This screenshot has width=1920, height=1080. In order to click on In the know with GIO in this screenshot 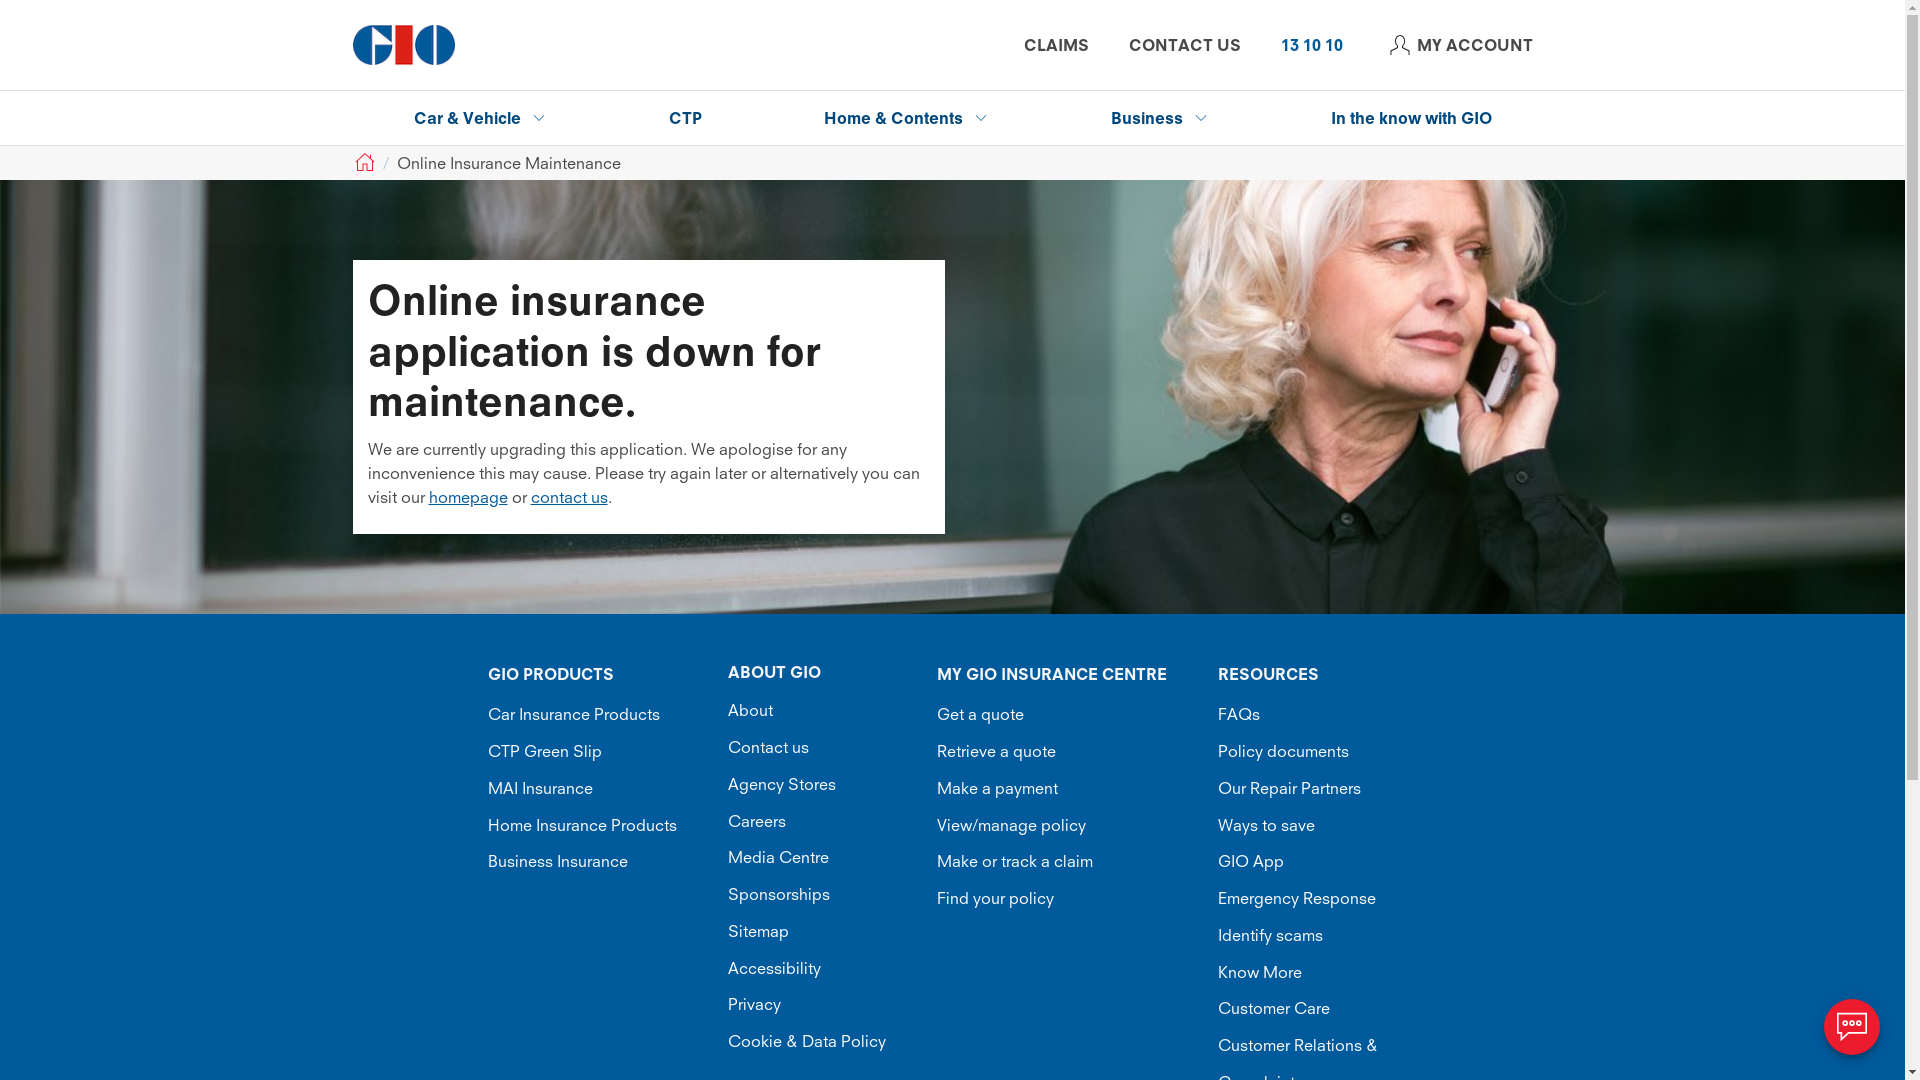, I will do `click(1412, 118)`.